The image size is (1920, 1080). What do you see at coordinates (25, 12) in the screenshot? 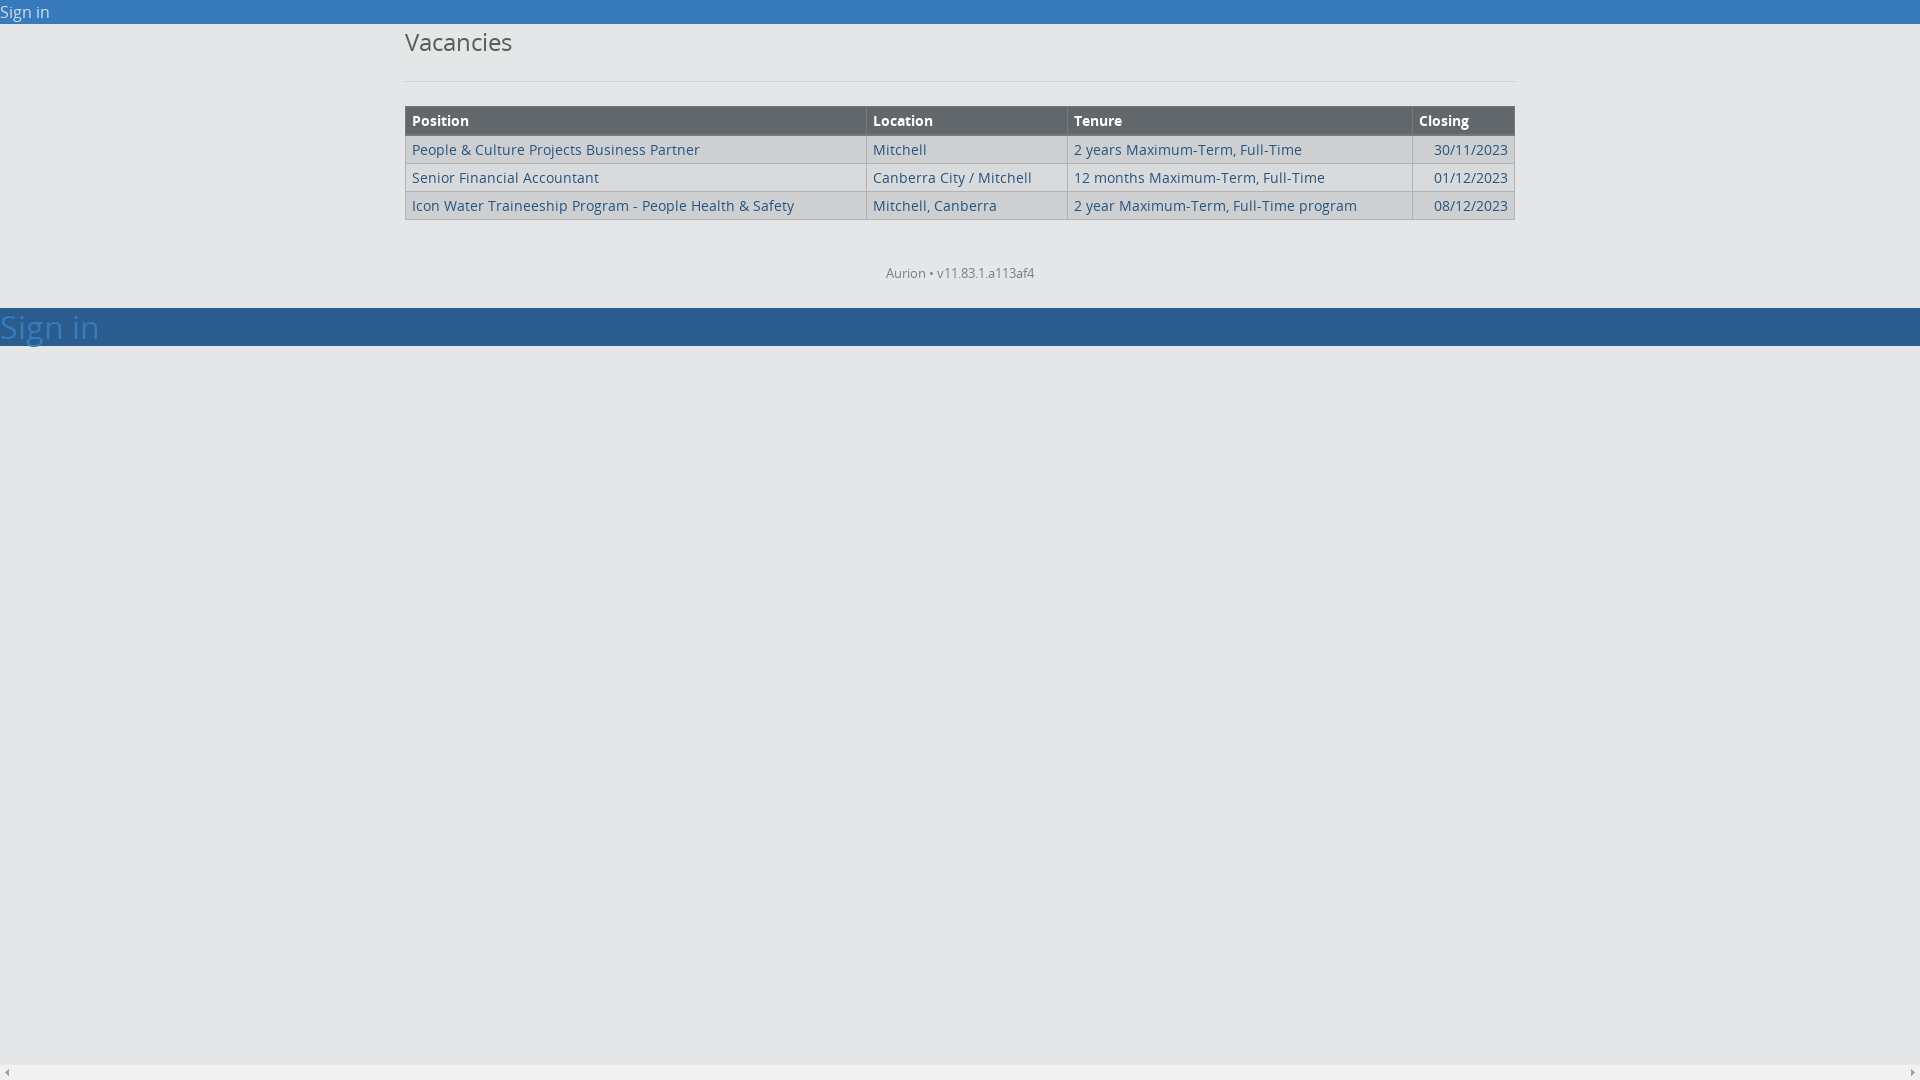
I see `Sign in` at bounding box center [25, 12].